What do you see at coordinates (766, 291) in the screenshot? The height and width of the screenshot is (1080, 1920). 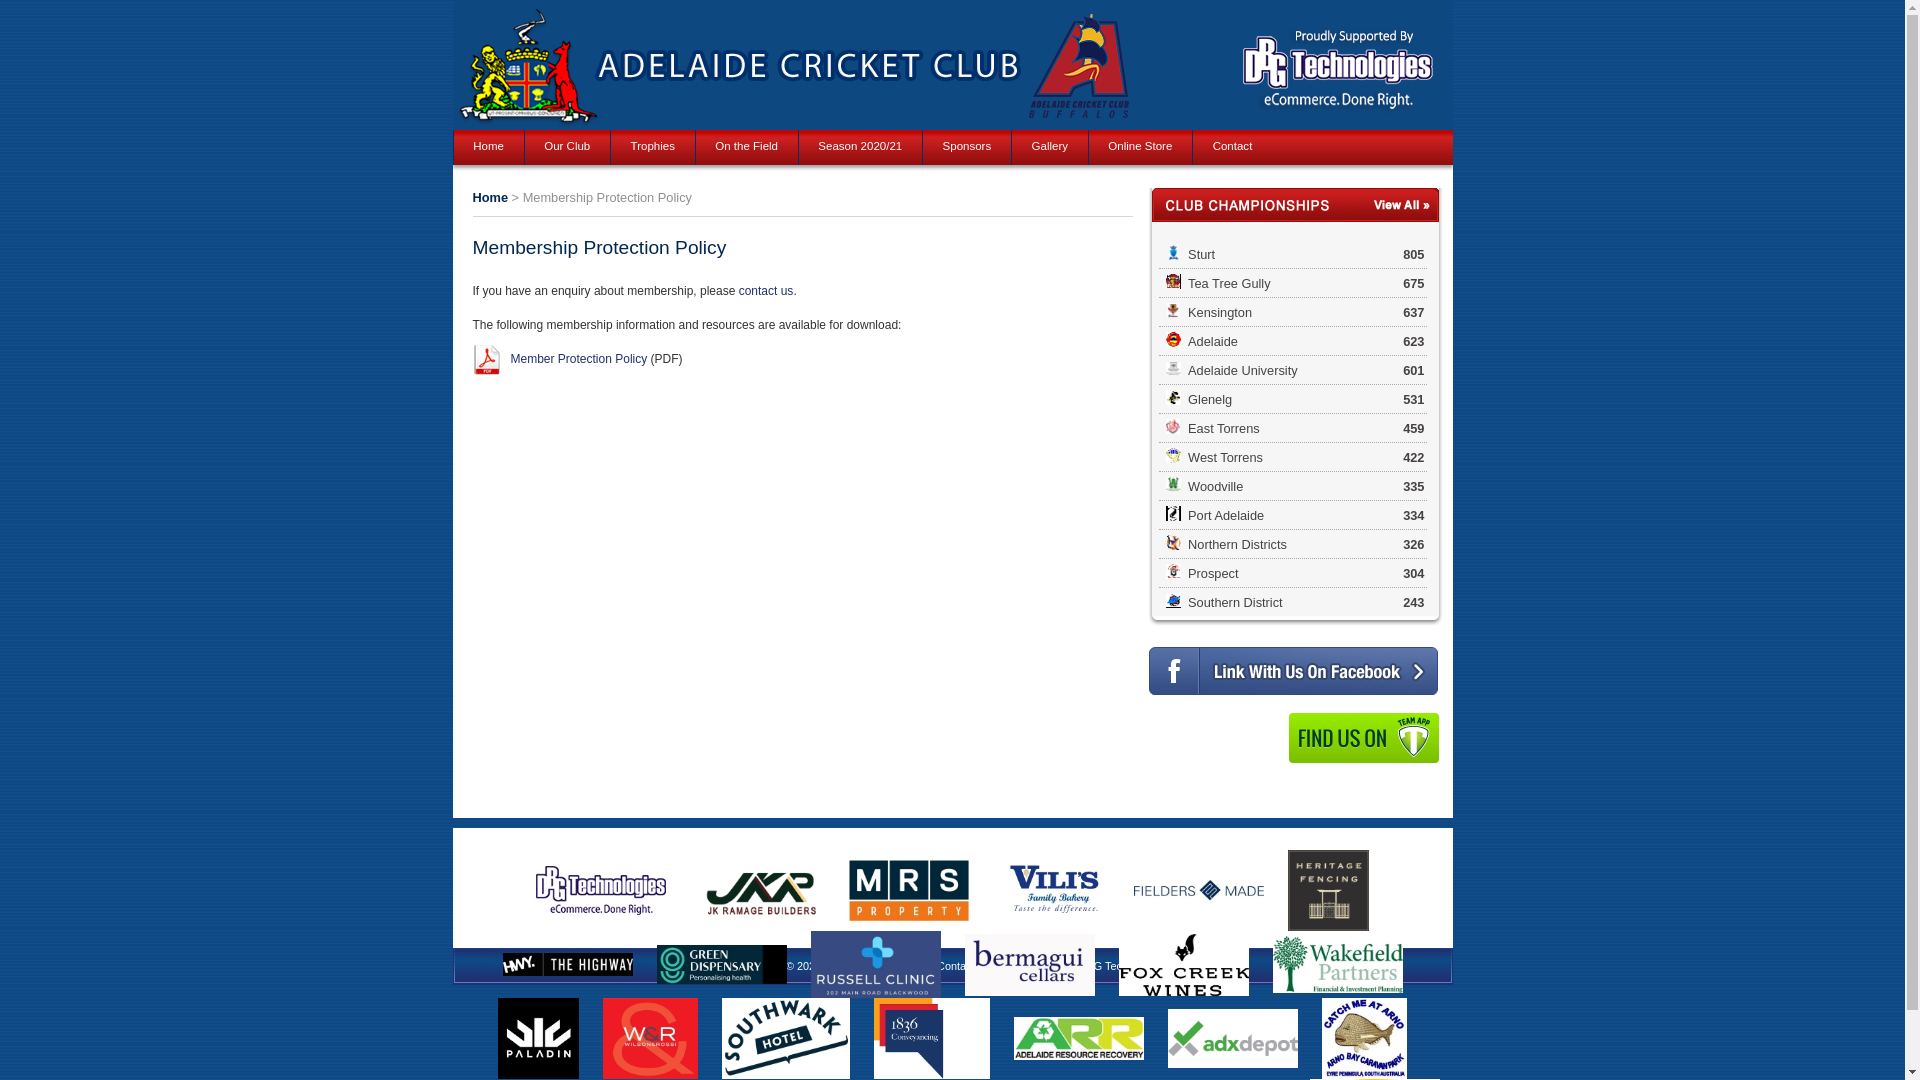 I see `contact us` at bounding box center [766, 291].